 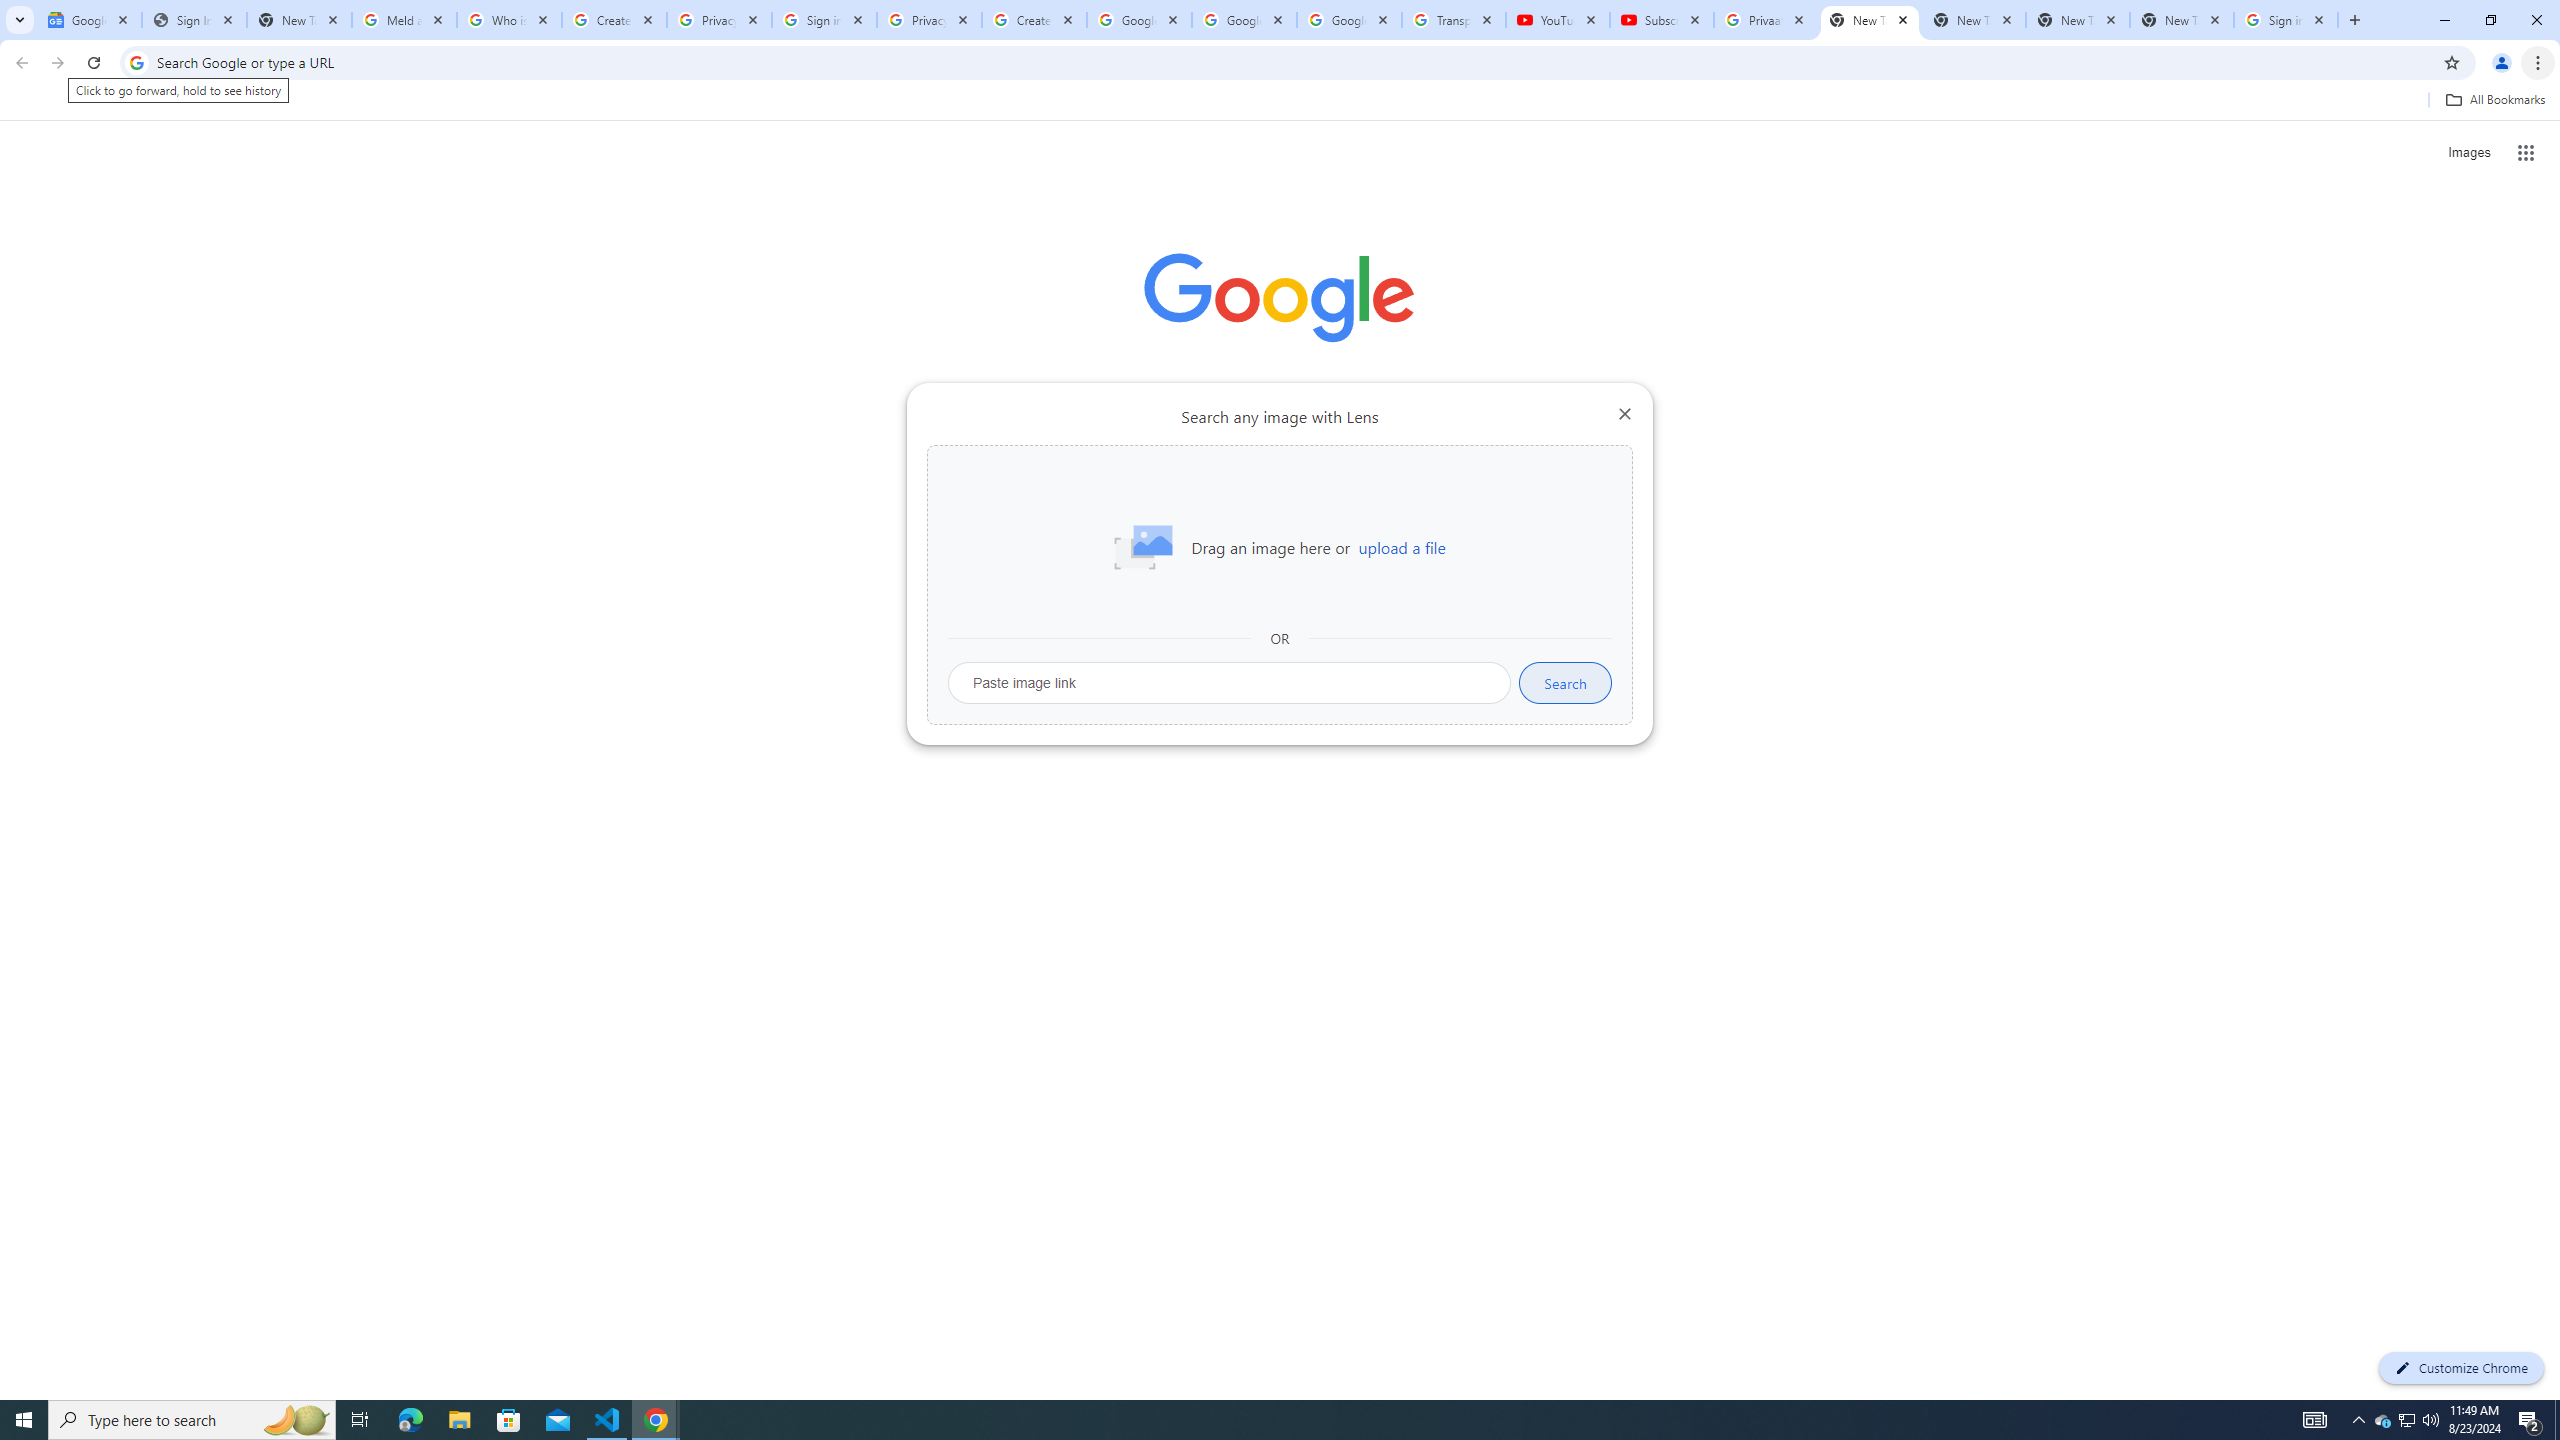 What do you see at coordinates (104, 559) in the screenshot?
I see `Info` at bounding box center [104, 559].